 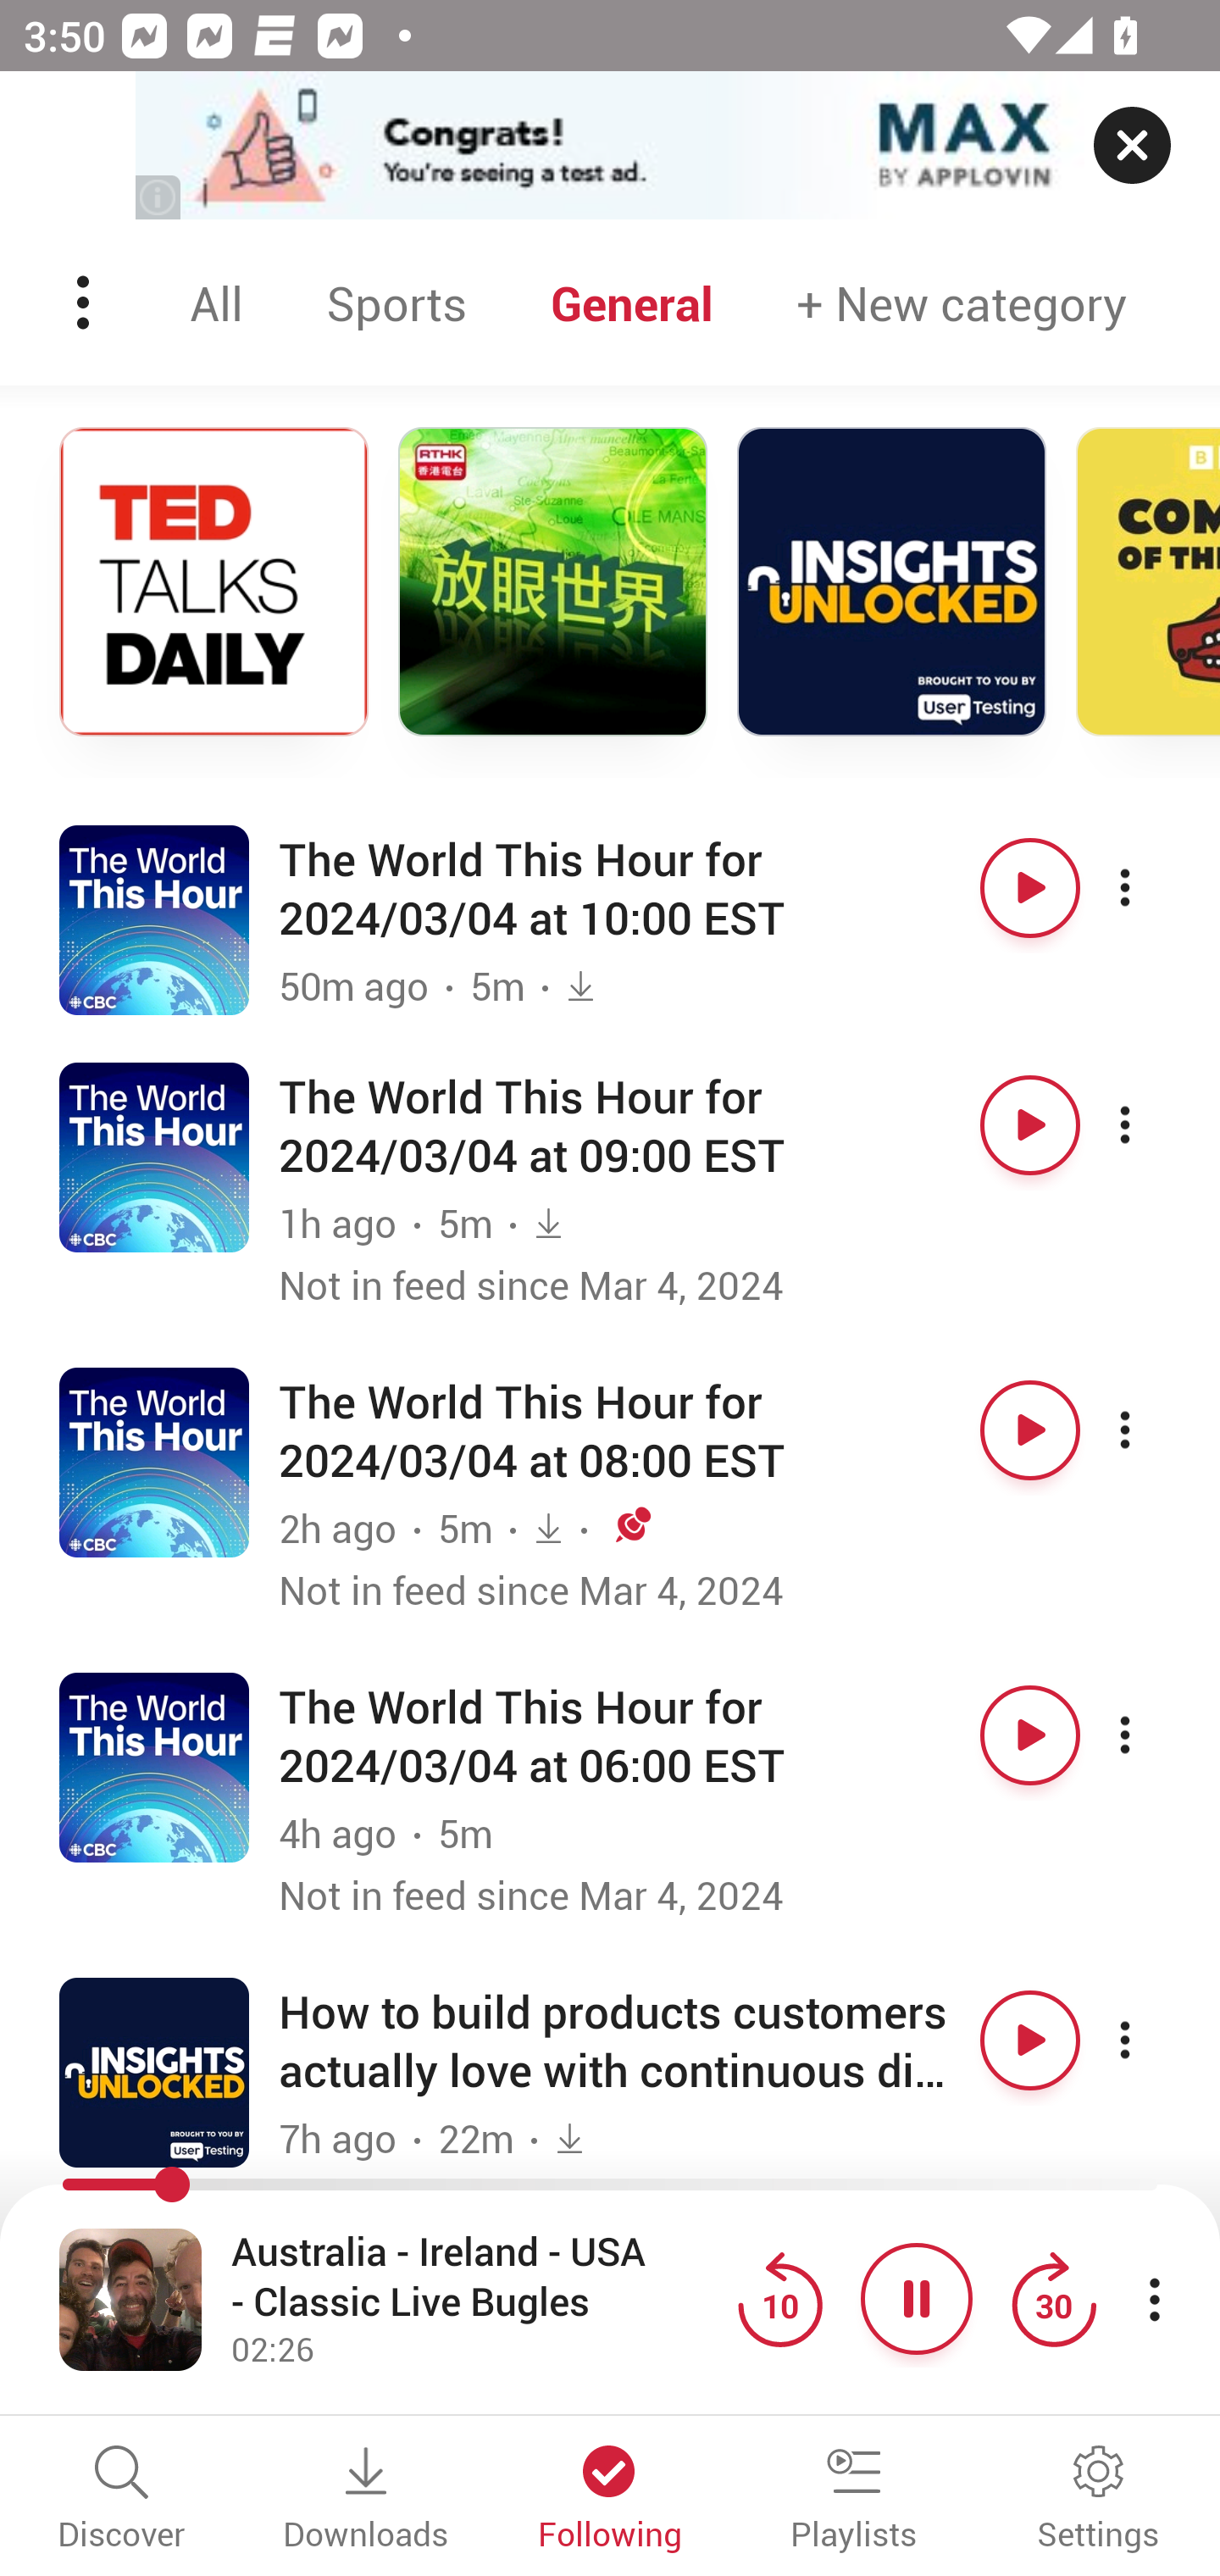 I want to click on Play button, so click(x=1030, y=886).